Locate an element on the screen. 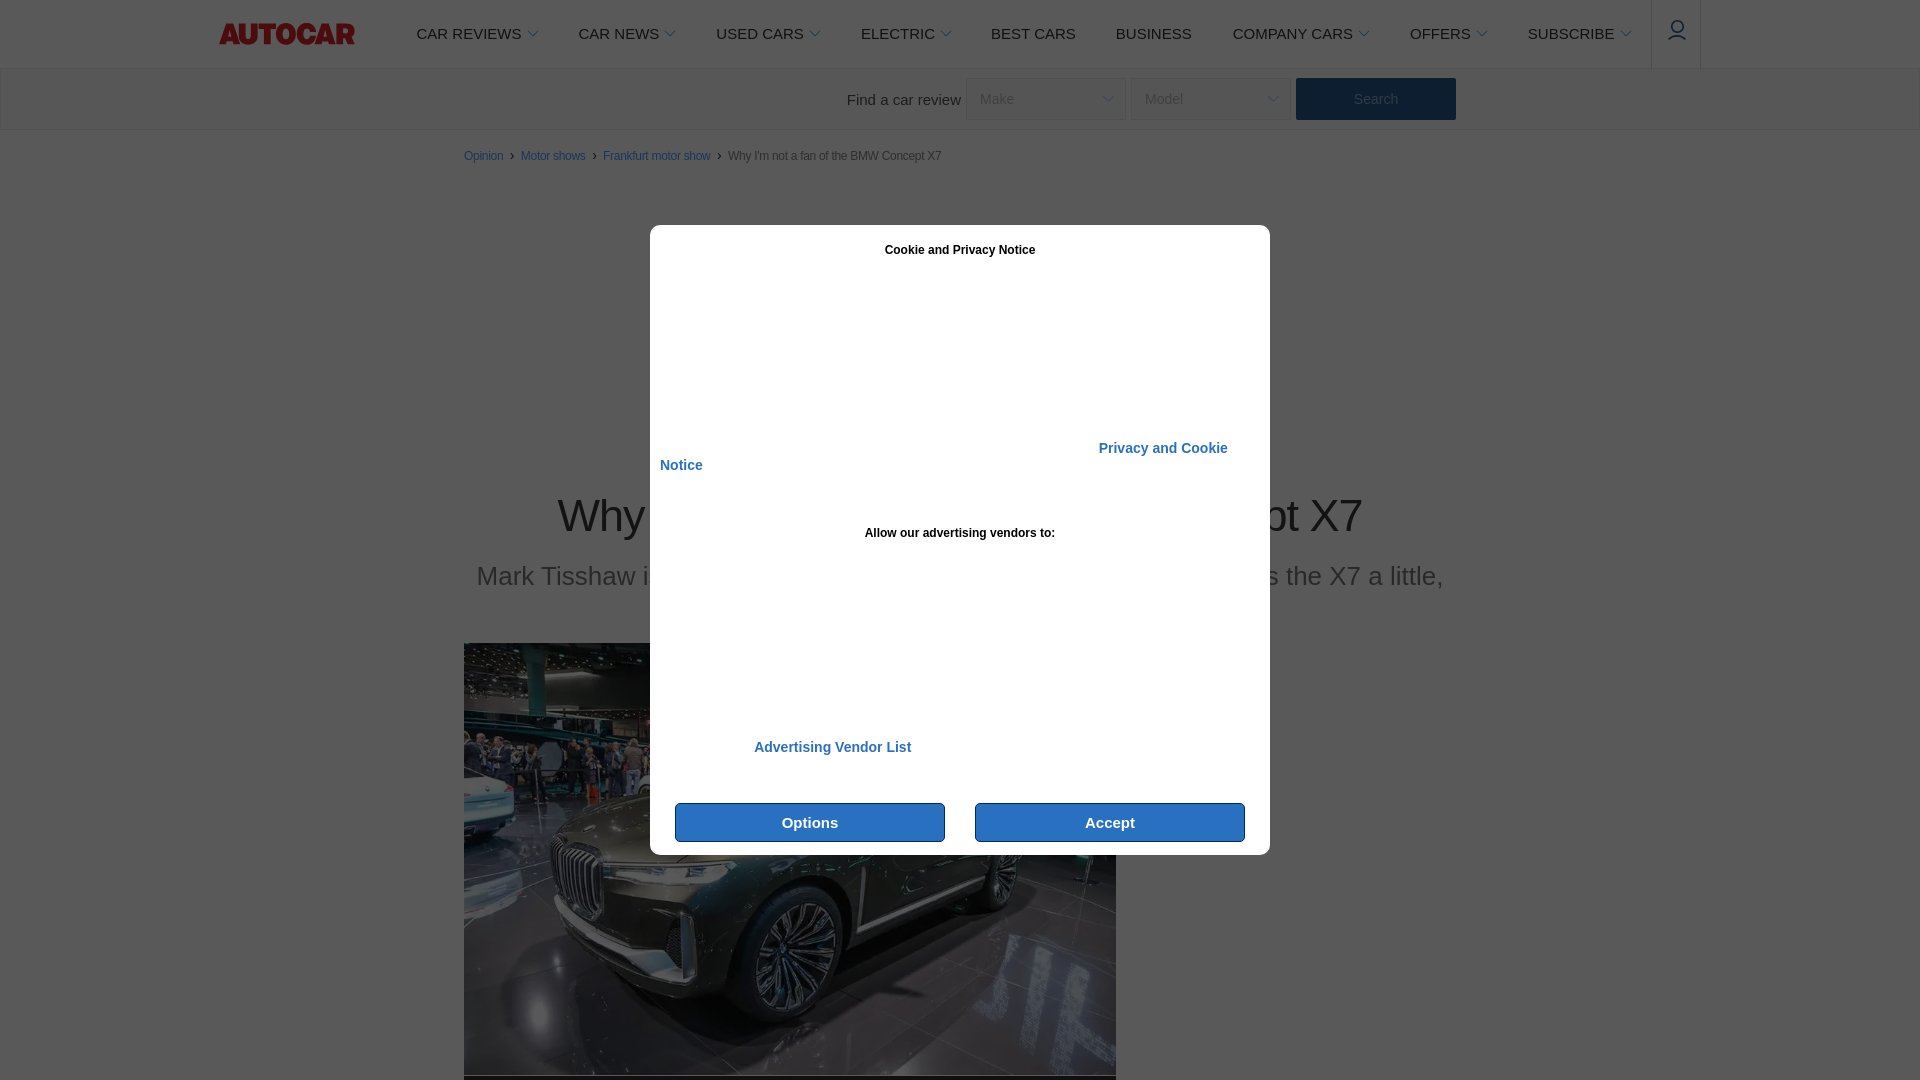  OFFERS is located at coordinates (1448, 34).